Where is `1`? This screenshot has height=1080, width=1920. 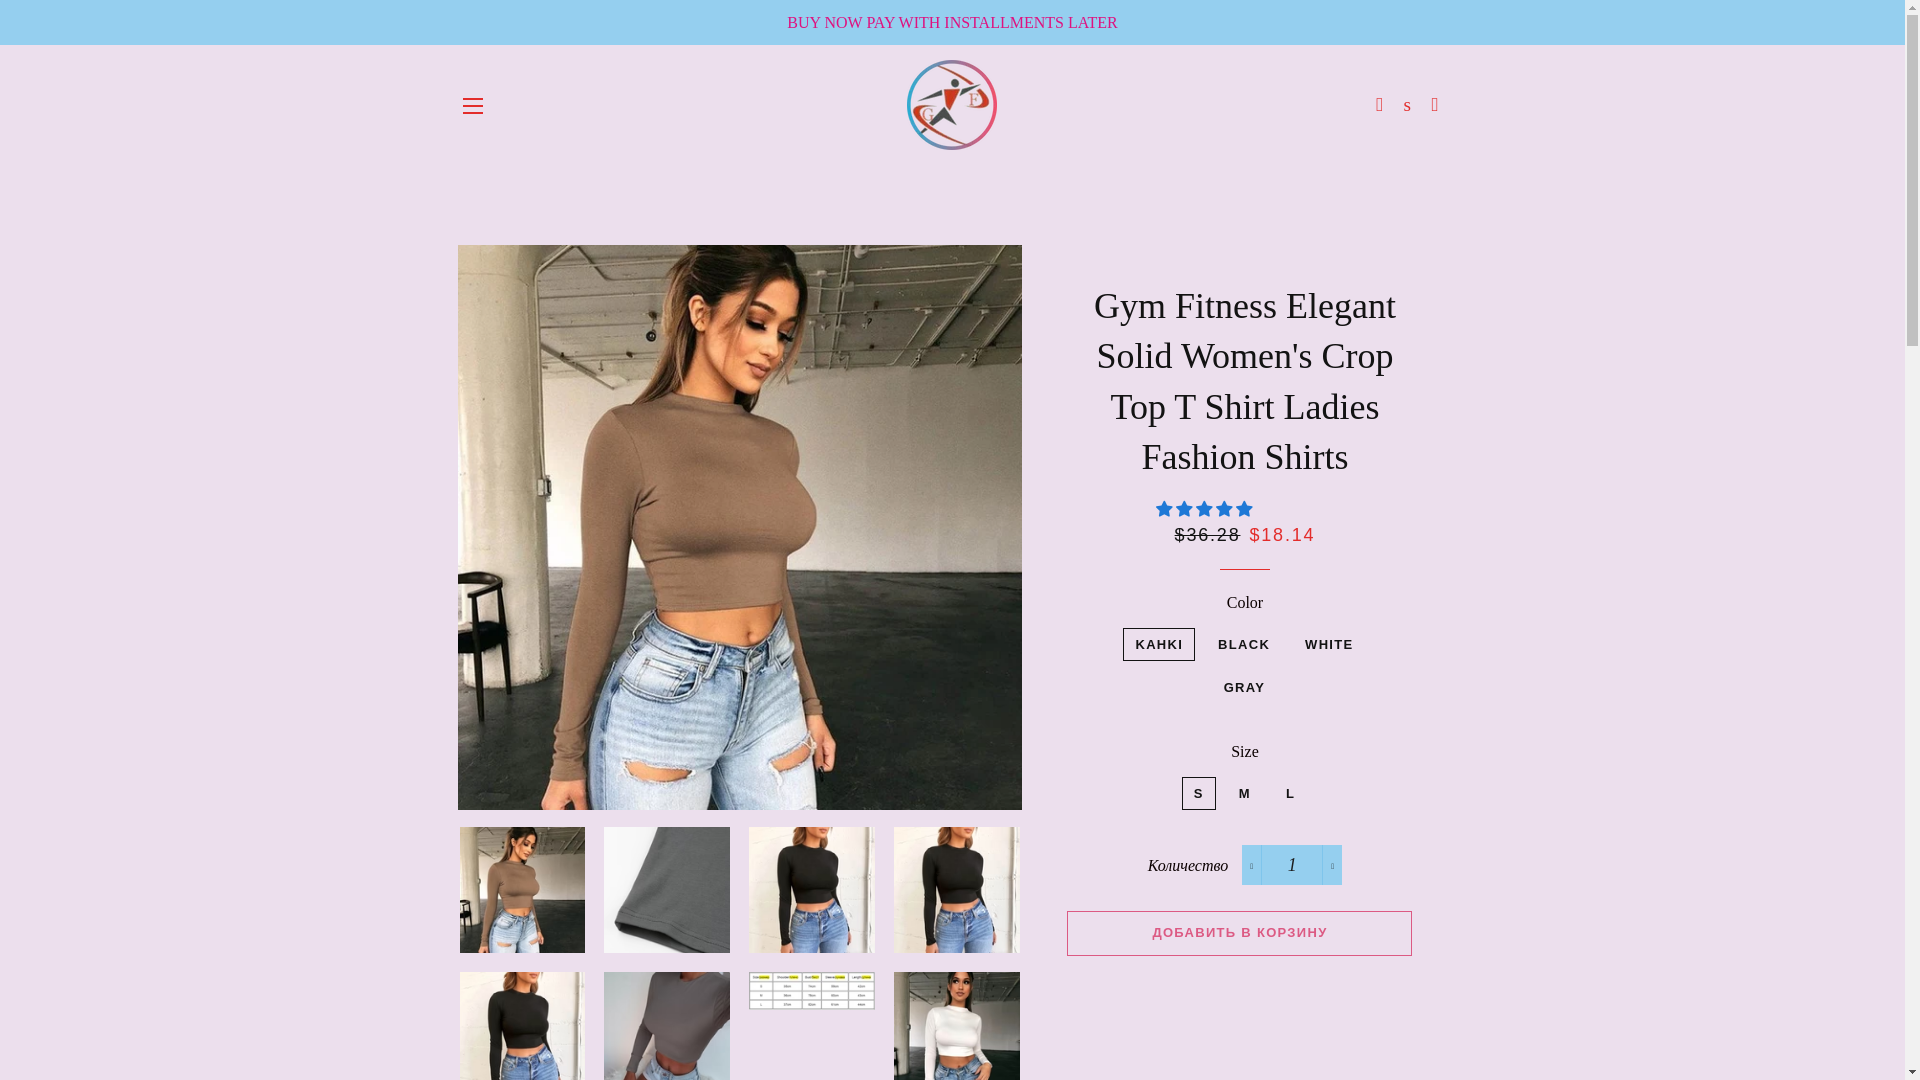 1 is located at coordinates (1292, 864).